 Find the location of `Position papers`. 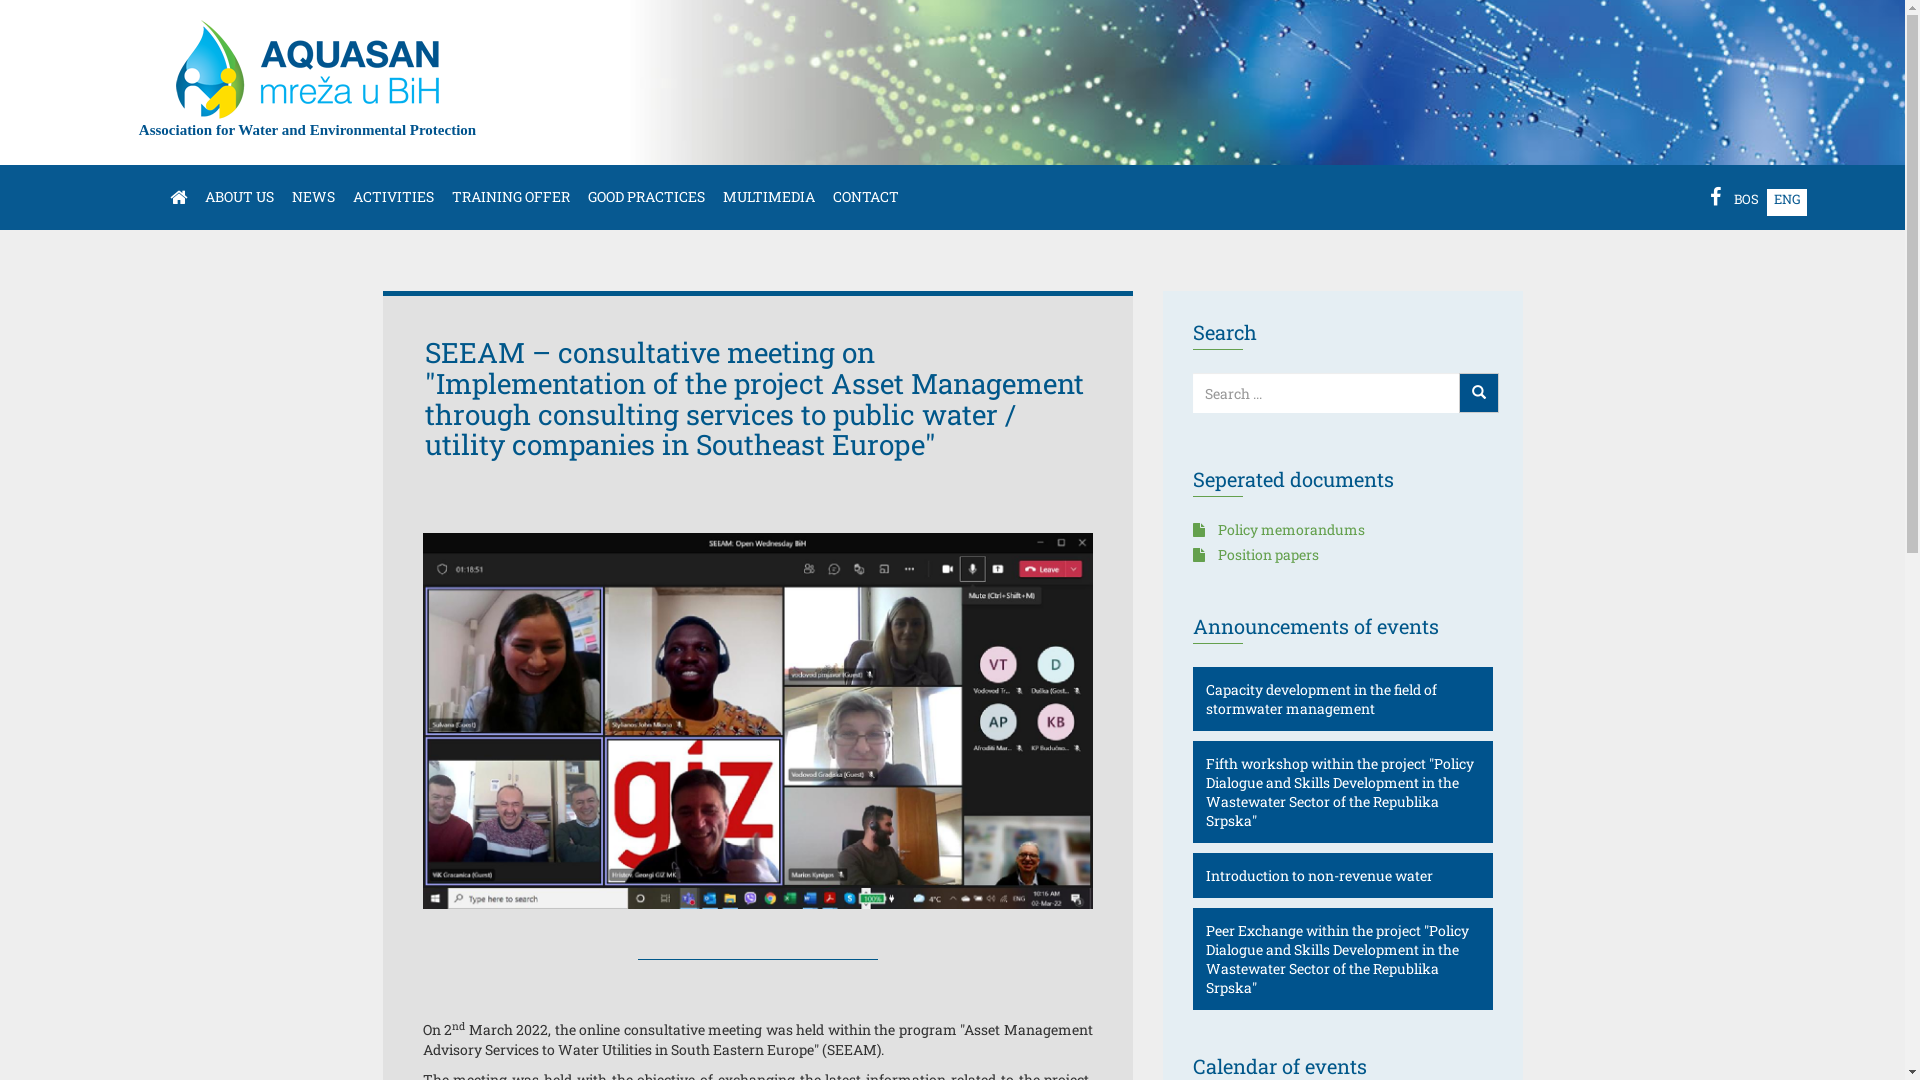

Position papers is located at coordinates (1255, 554).